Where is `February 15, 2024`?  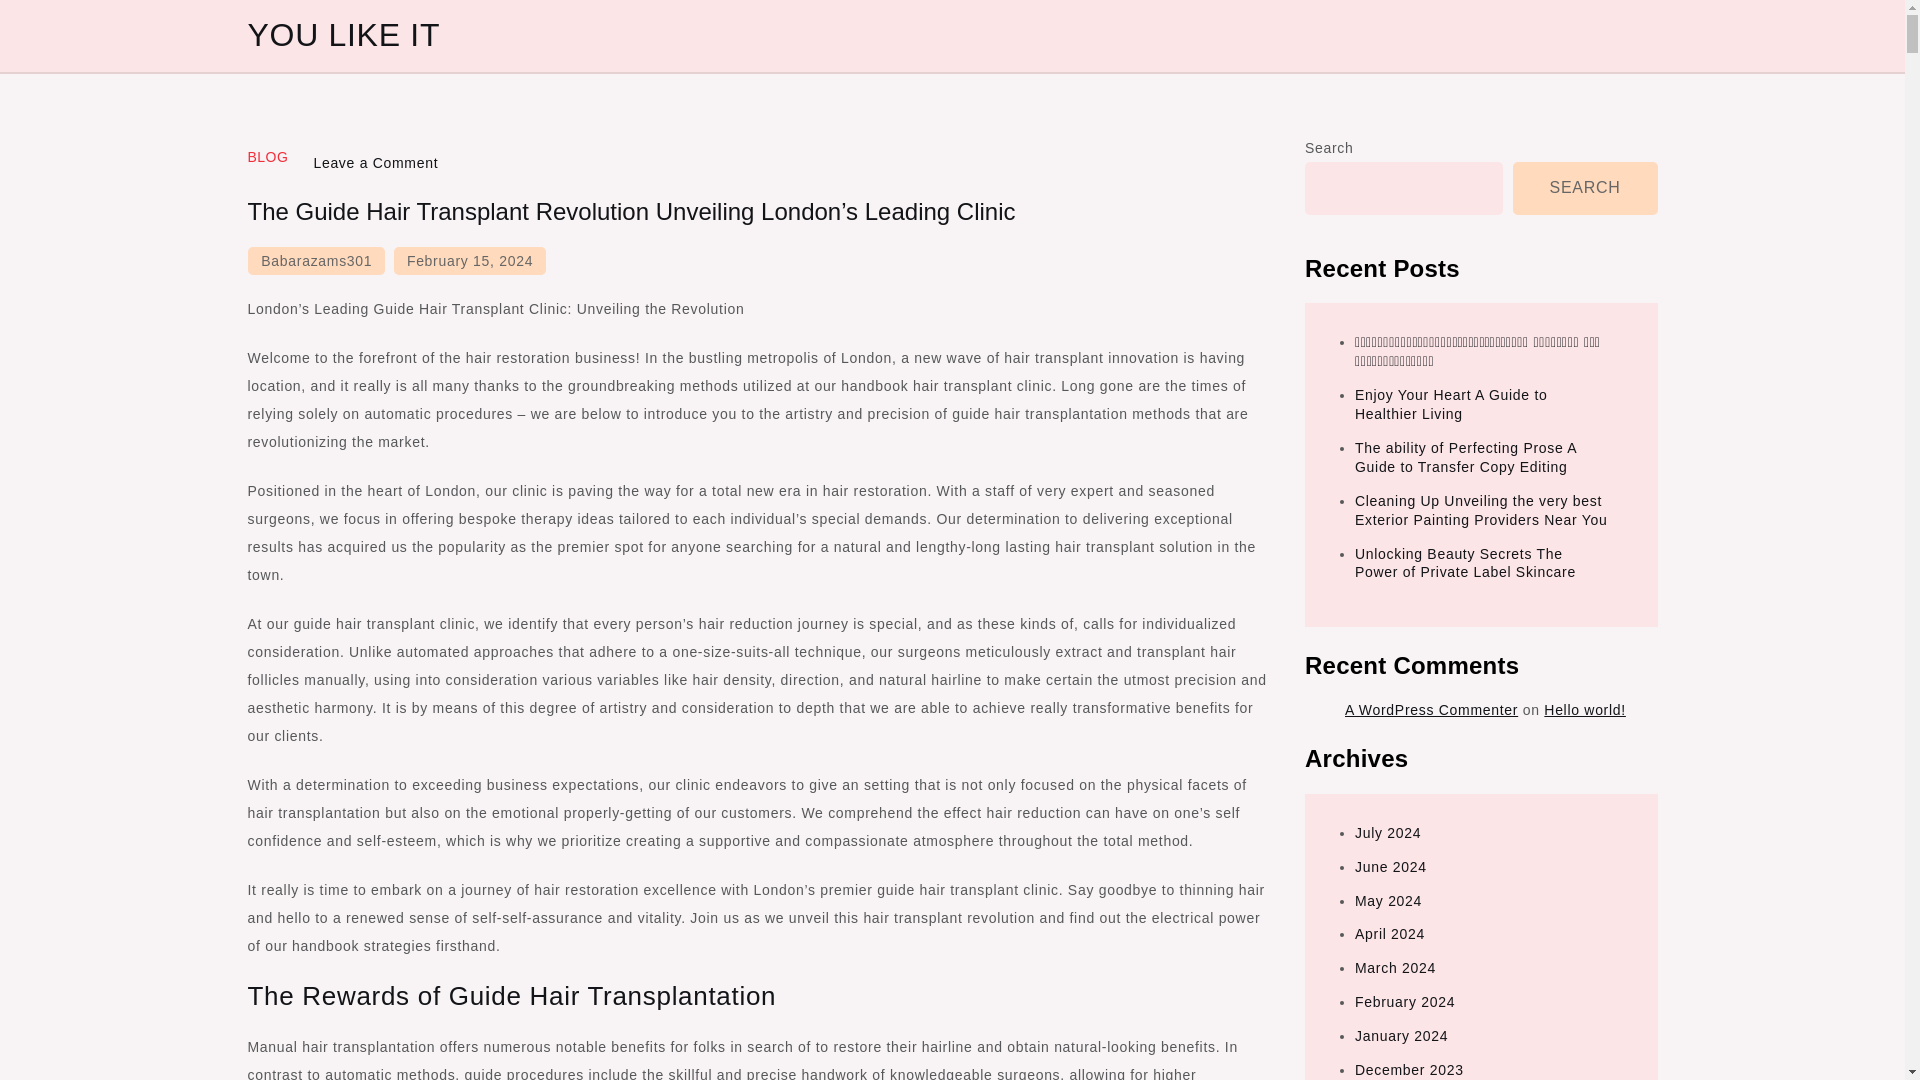 February 15, 2024 is located at coordinates (469, 261).